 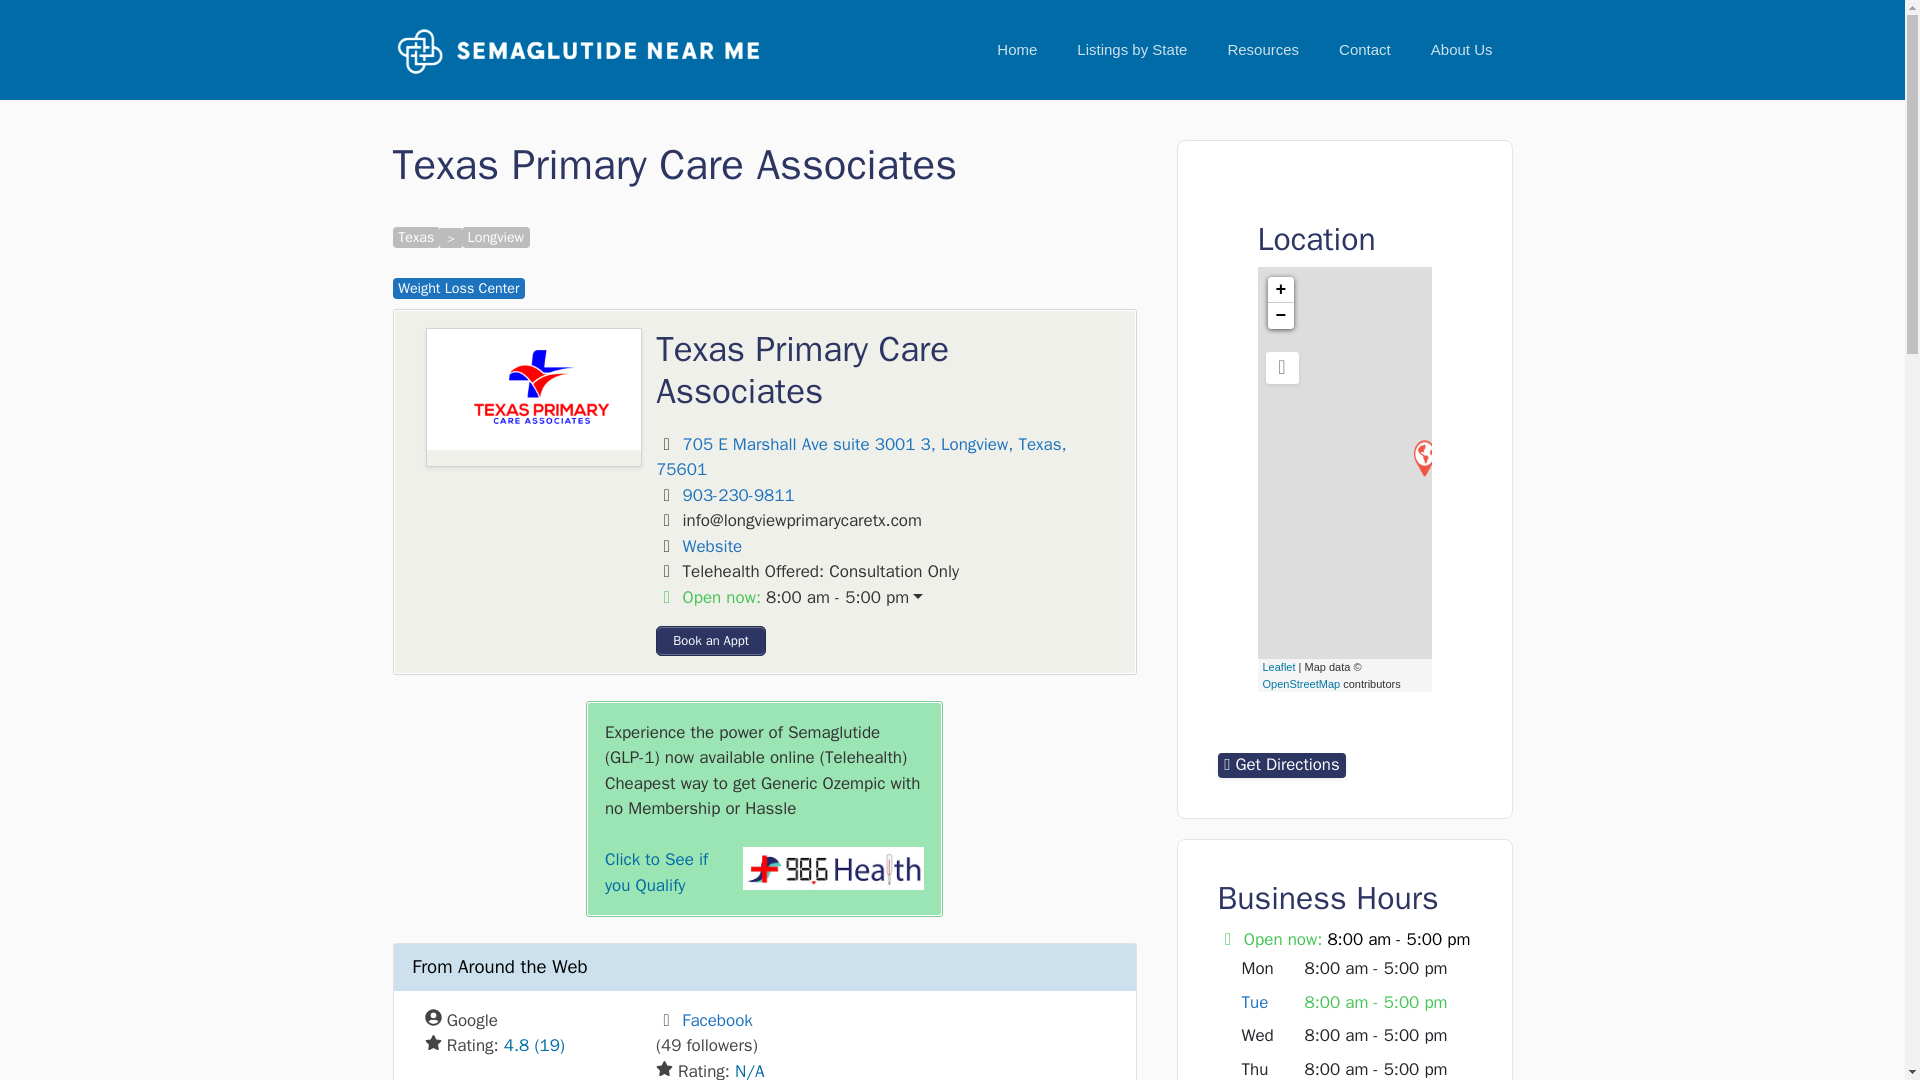 I want to click on 903-230-9811, so click(x=738, y=495).